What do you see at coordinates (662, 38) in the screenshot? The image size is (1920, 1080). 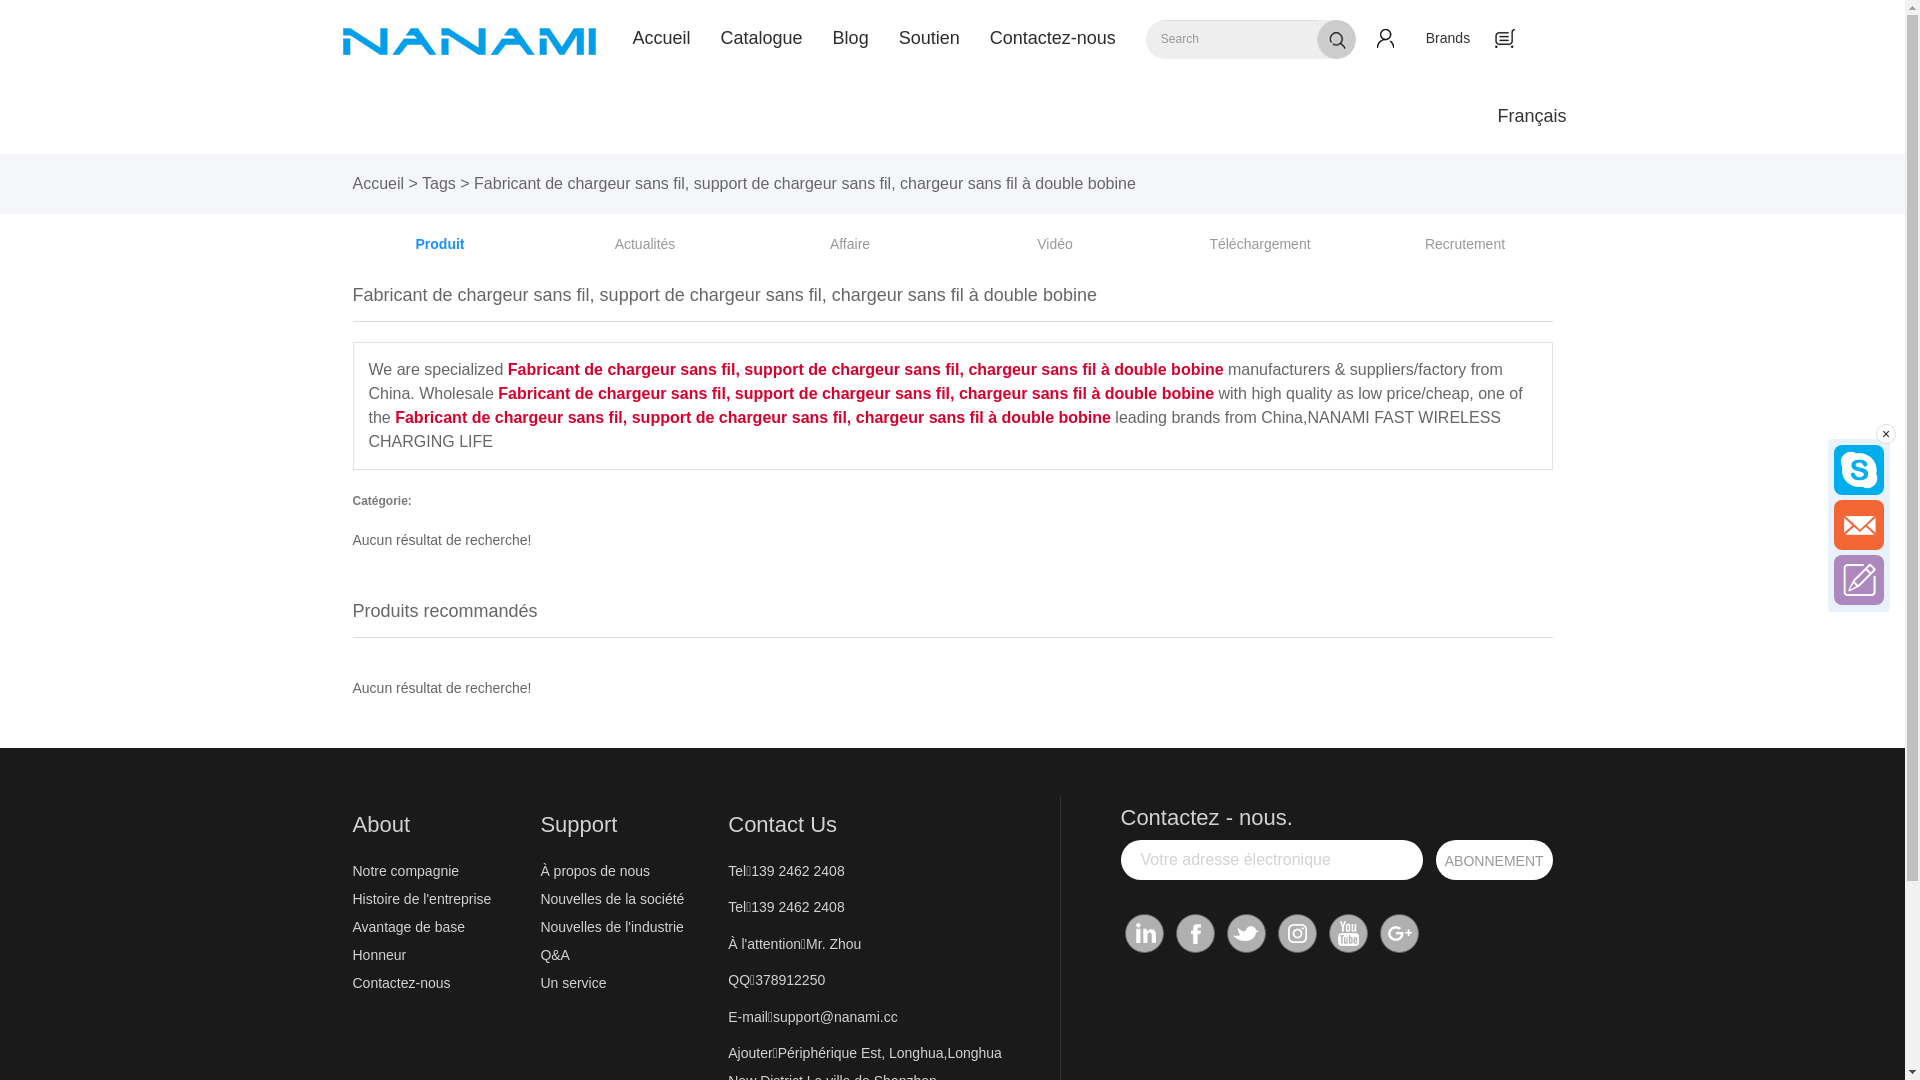 I see `Accueil` at bounding box center [662, 38].